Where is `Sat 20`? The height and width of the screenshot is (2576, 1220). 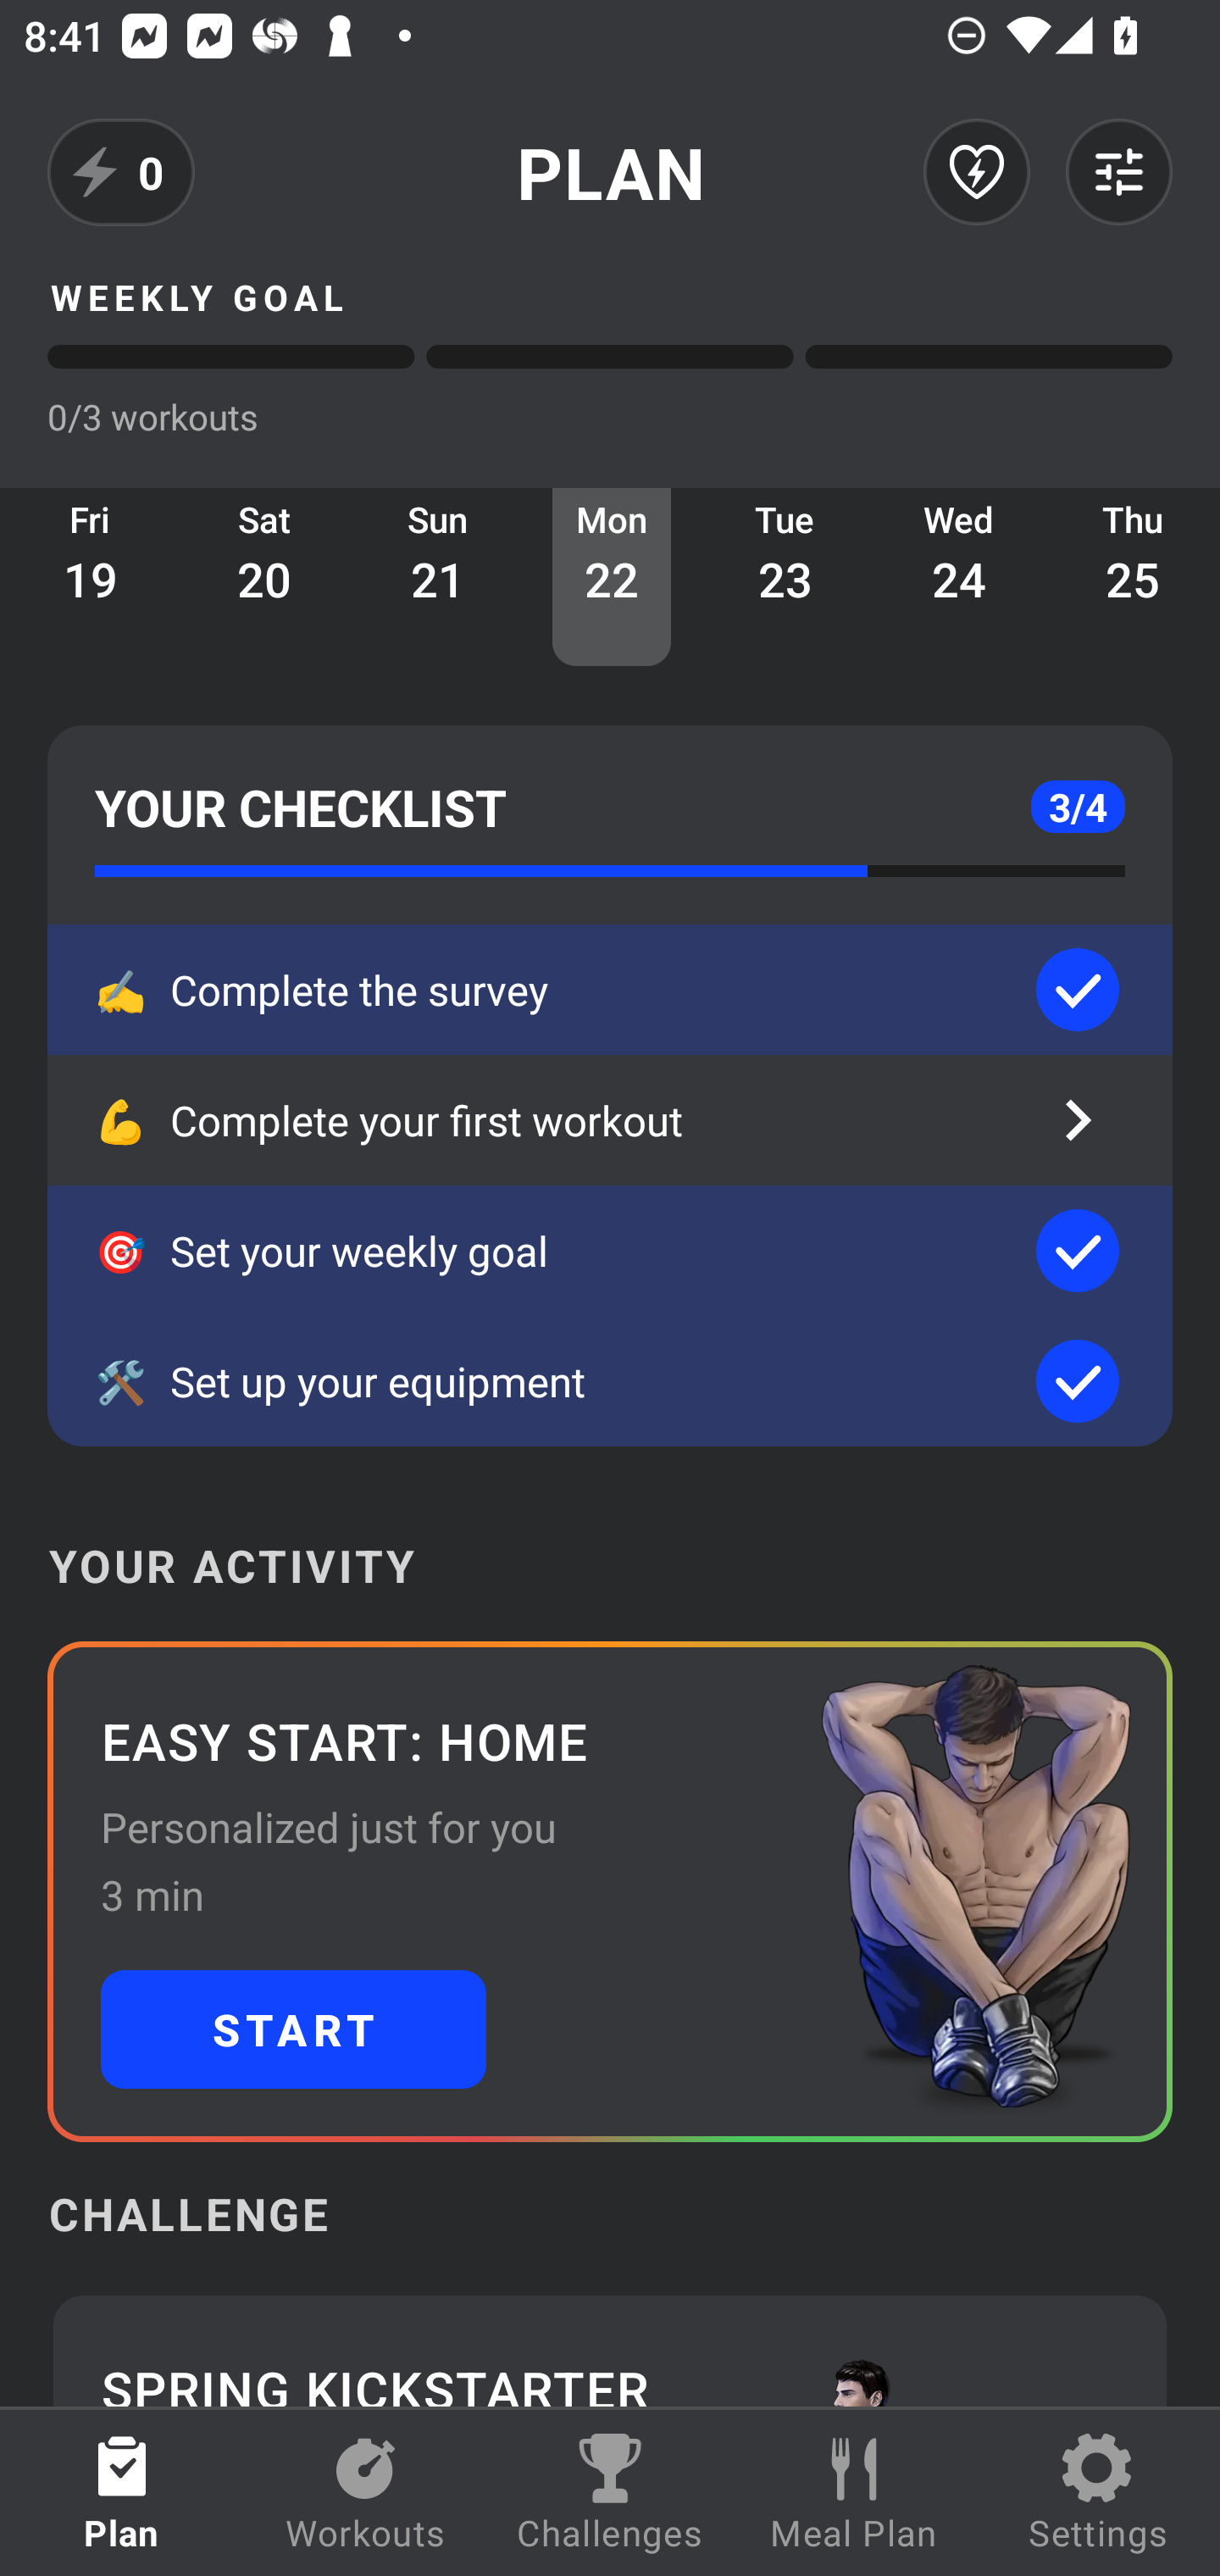 Sat 20 is located at coordinates (264, 576).